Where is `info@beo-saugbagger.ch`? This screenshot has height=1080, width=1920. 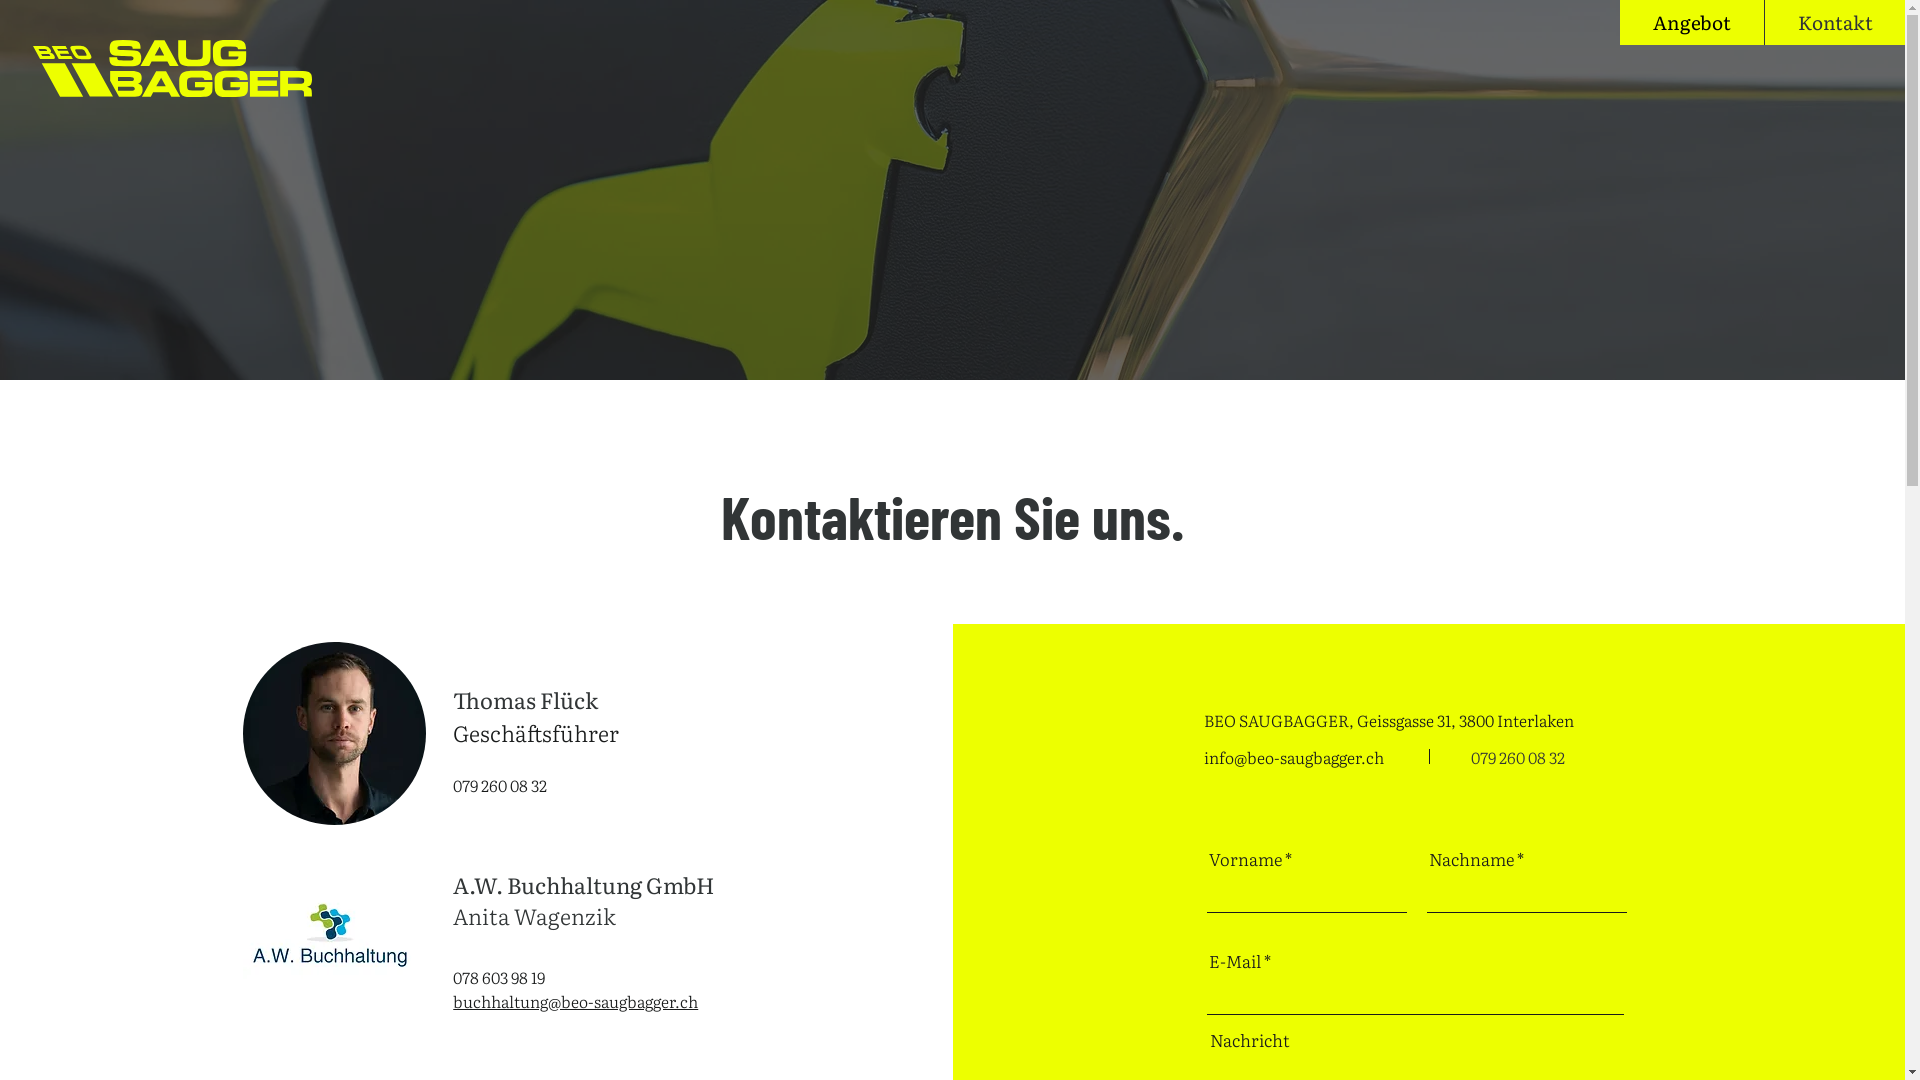 info@beo-saugbagger.ch is located at coordinates (1294, 757).